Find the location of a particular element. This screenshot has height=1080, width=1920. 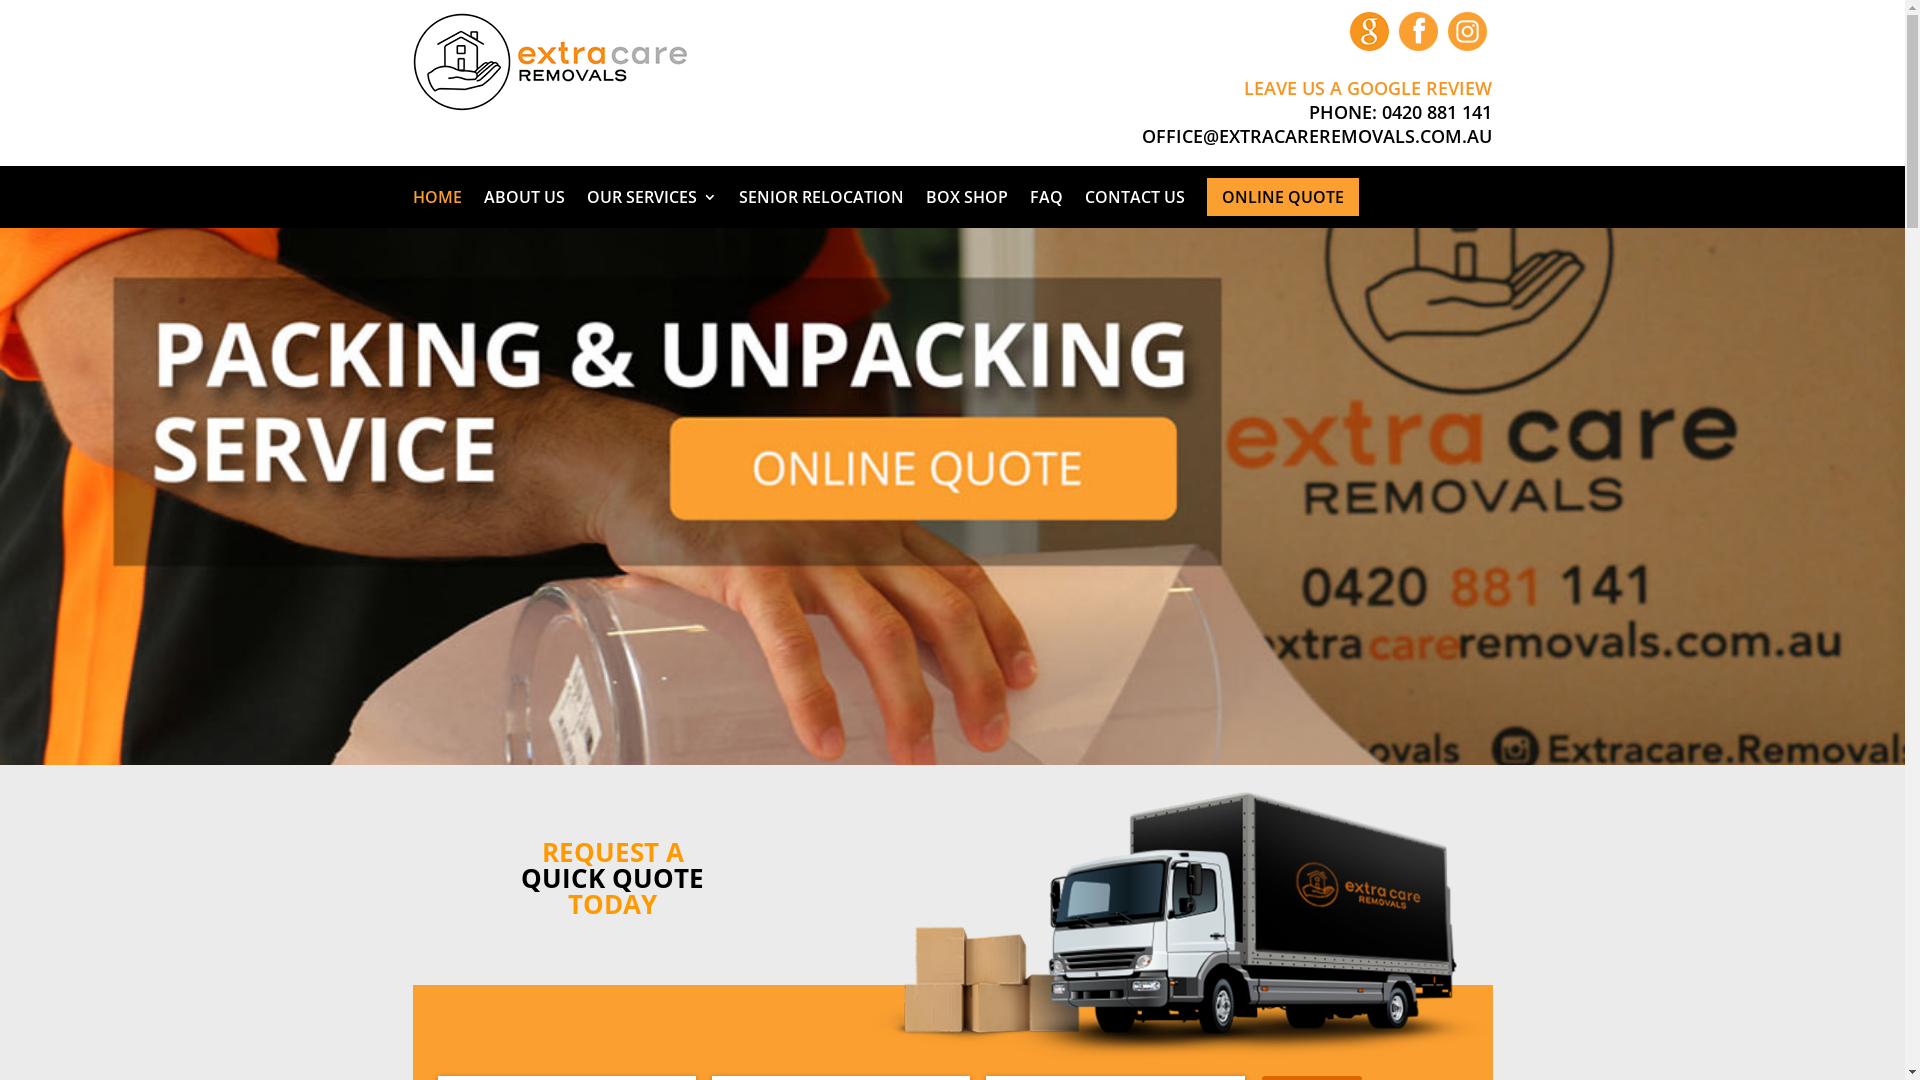

ONLINE QUOTE is located at coordinates (1282, 197).